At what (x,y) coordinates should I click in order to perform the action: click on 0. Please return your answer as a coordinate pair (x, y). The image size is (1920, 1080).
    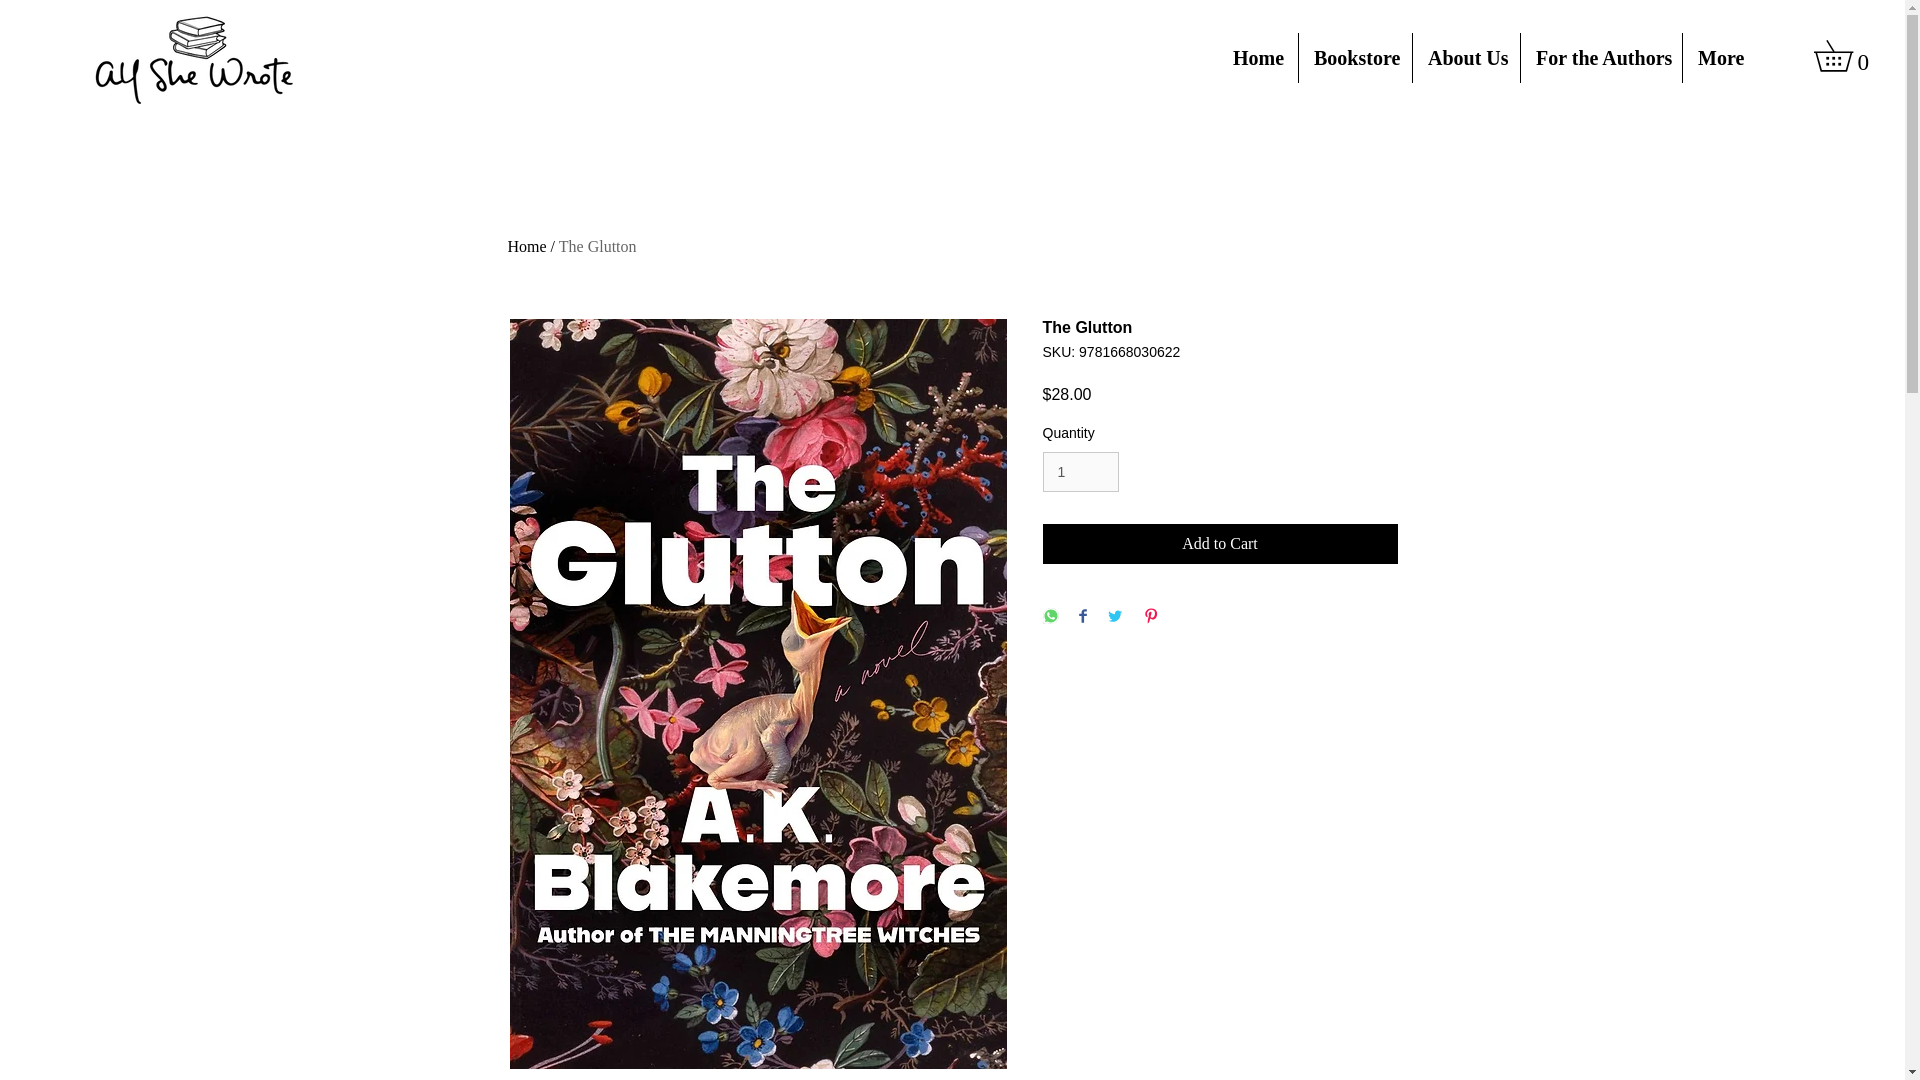
    Looking at the image, I should click on (1848, 55).